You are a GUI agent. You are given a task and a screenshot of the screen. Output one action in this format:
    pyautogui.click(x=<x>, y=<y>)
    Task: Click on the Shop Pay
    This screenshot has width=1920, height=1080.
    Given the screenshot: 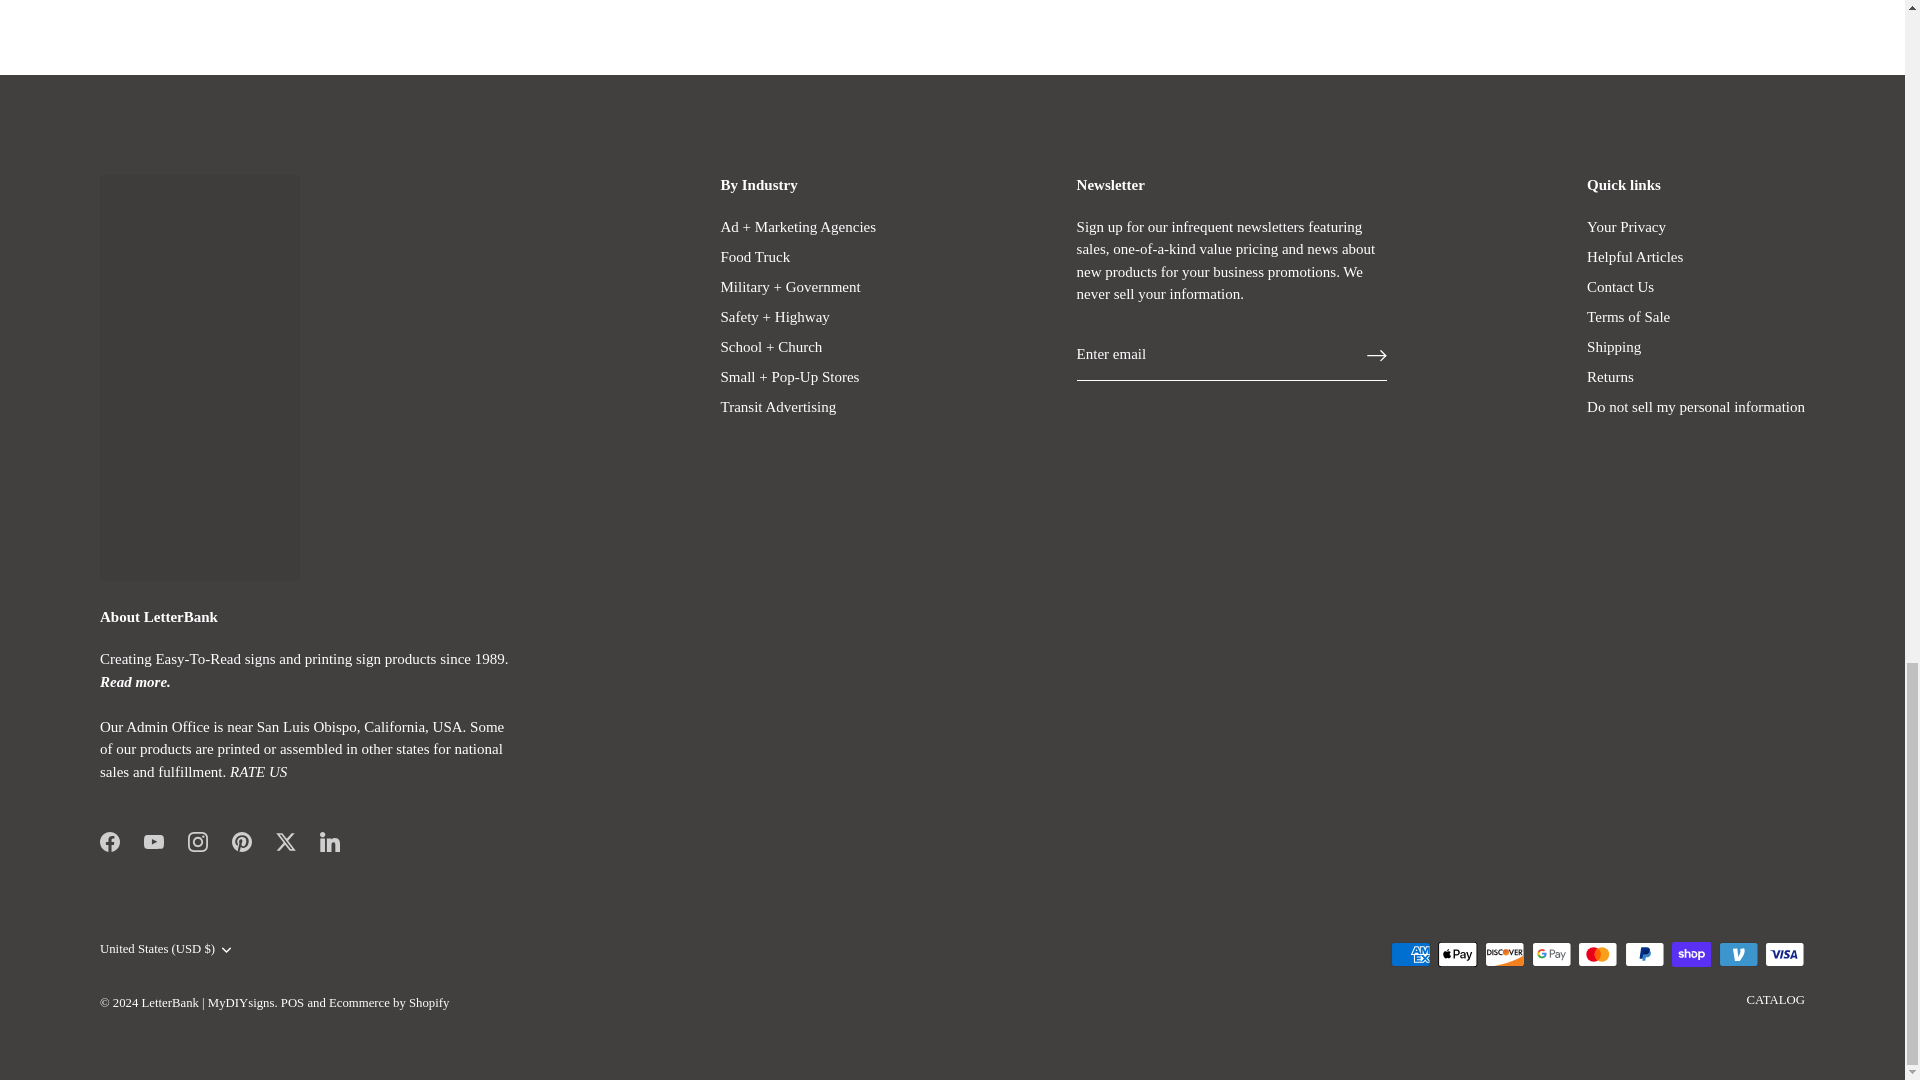 What is the action you would take?
    pyautogui.click(x=1691, y=954)
    